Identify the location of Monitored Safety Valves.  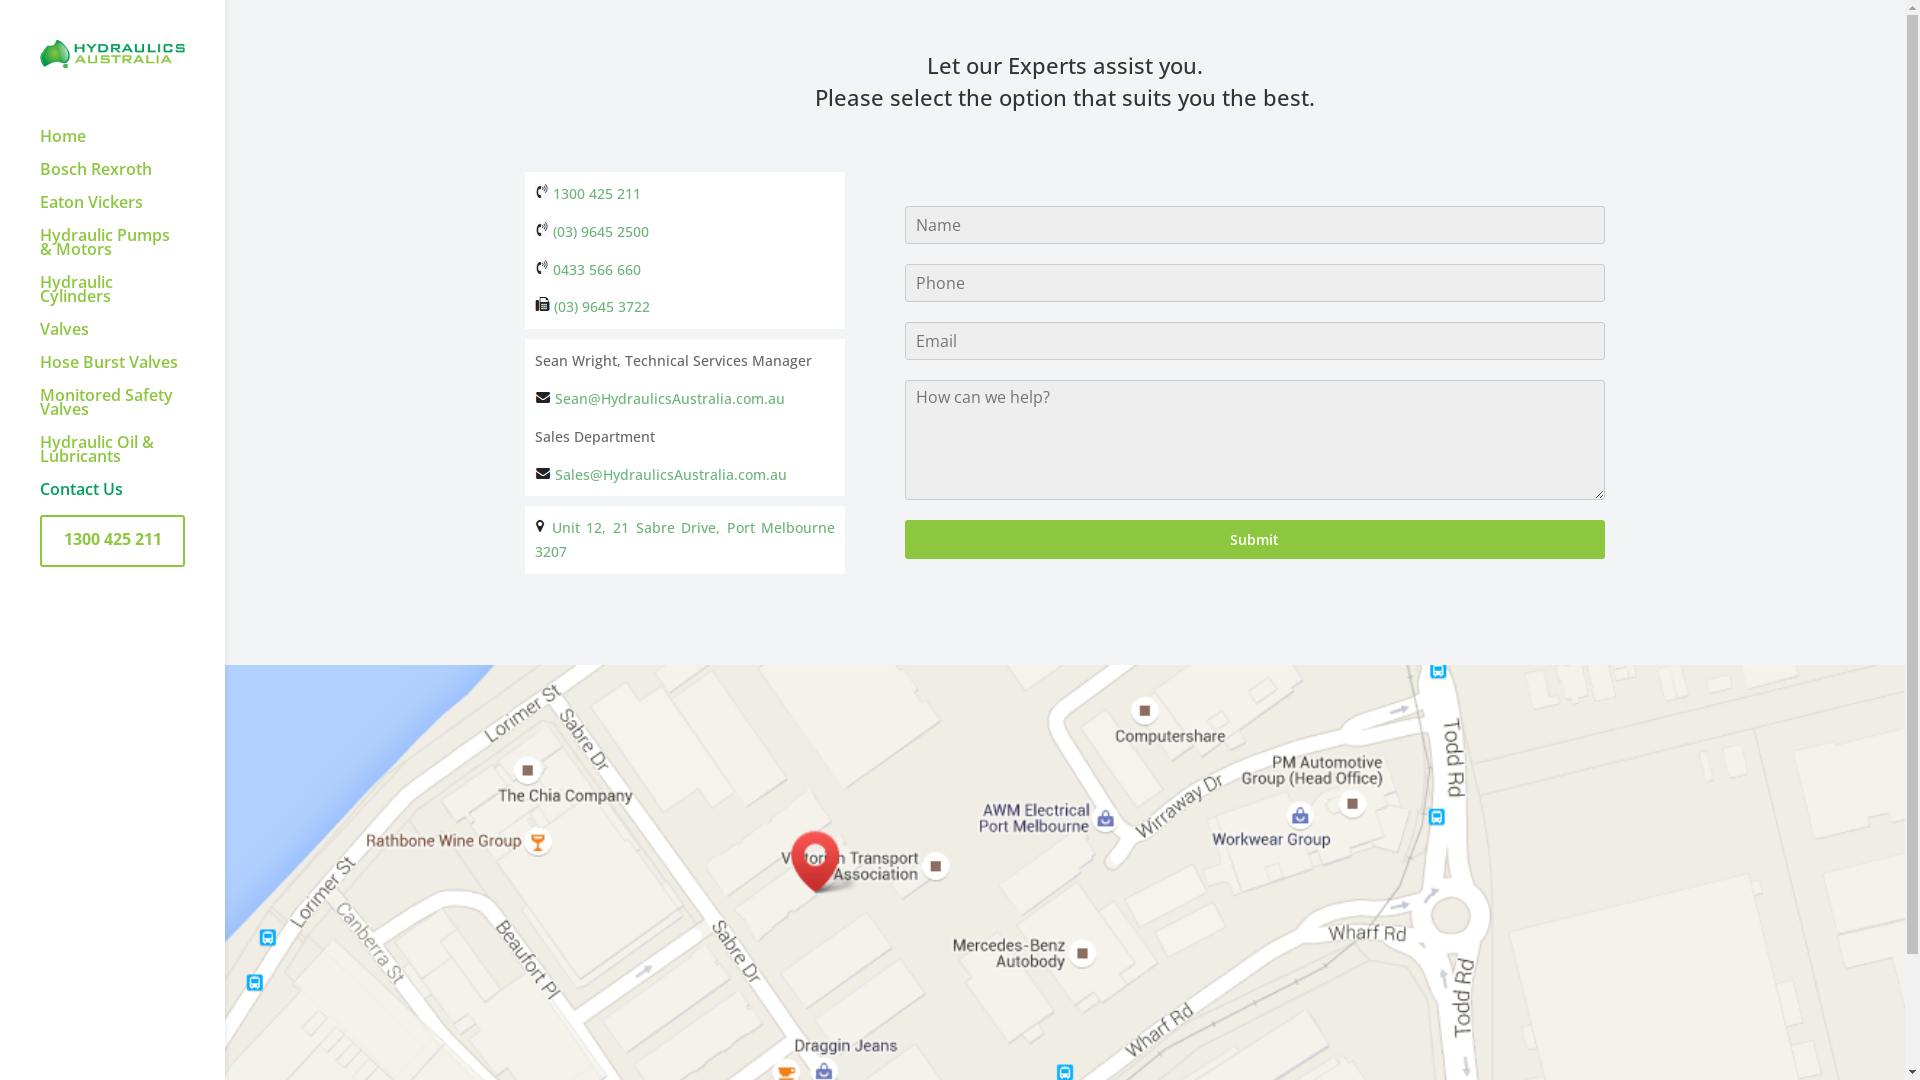
(132, 412).